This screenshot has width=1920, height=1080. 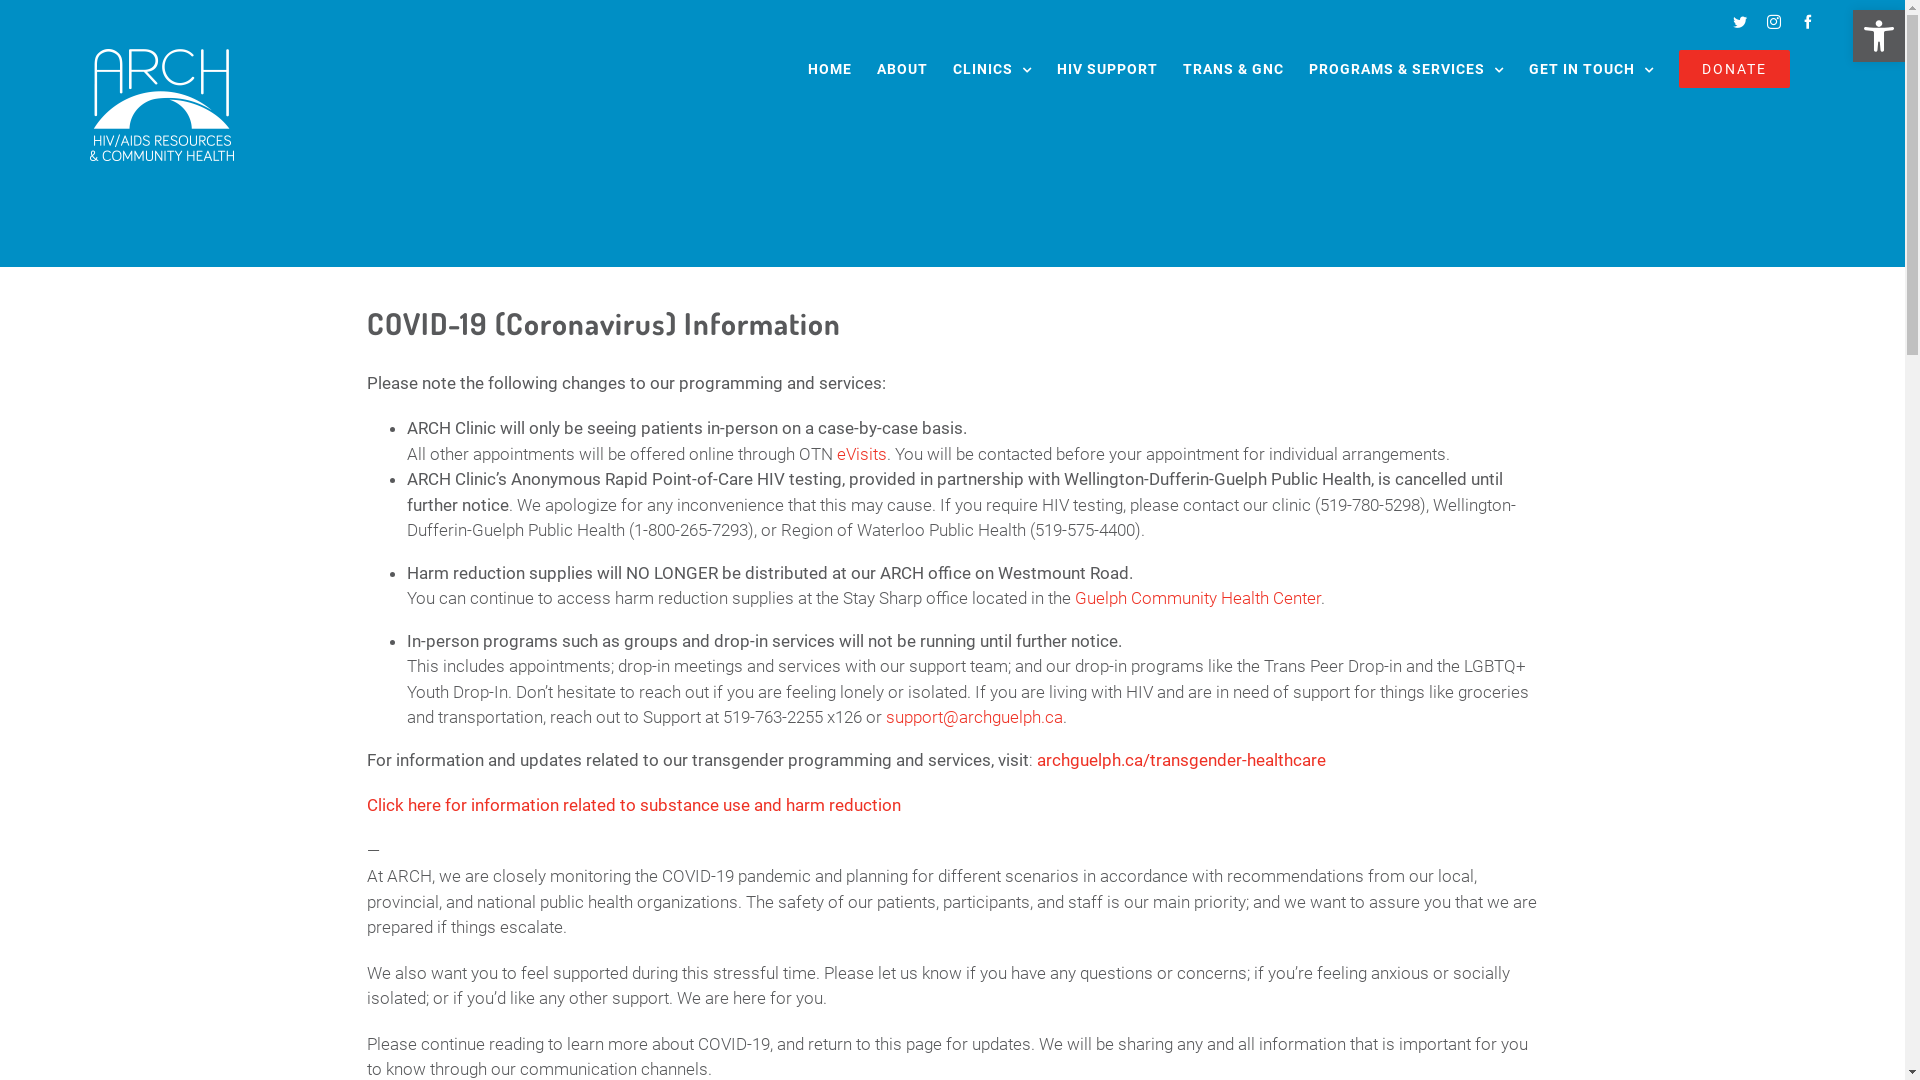 What do you see at coordinates (1734, 69) in the screenshot?
I see `DONATE` at bounding box center [1734, 69].